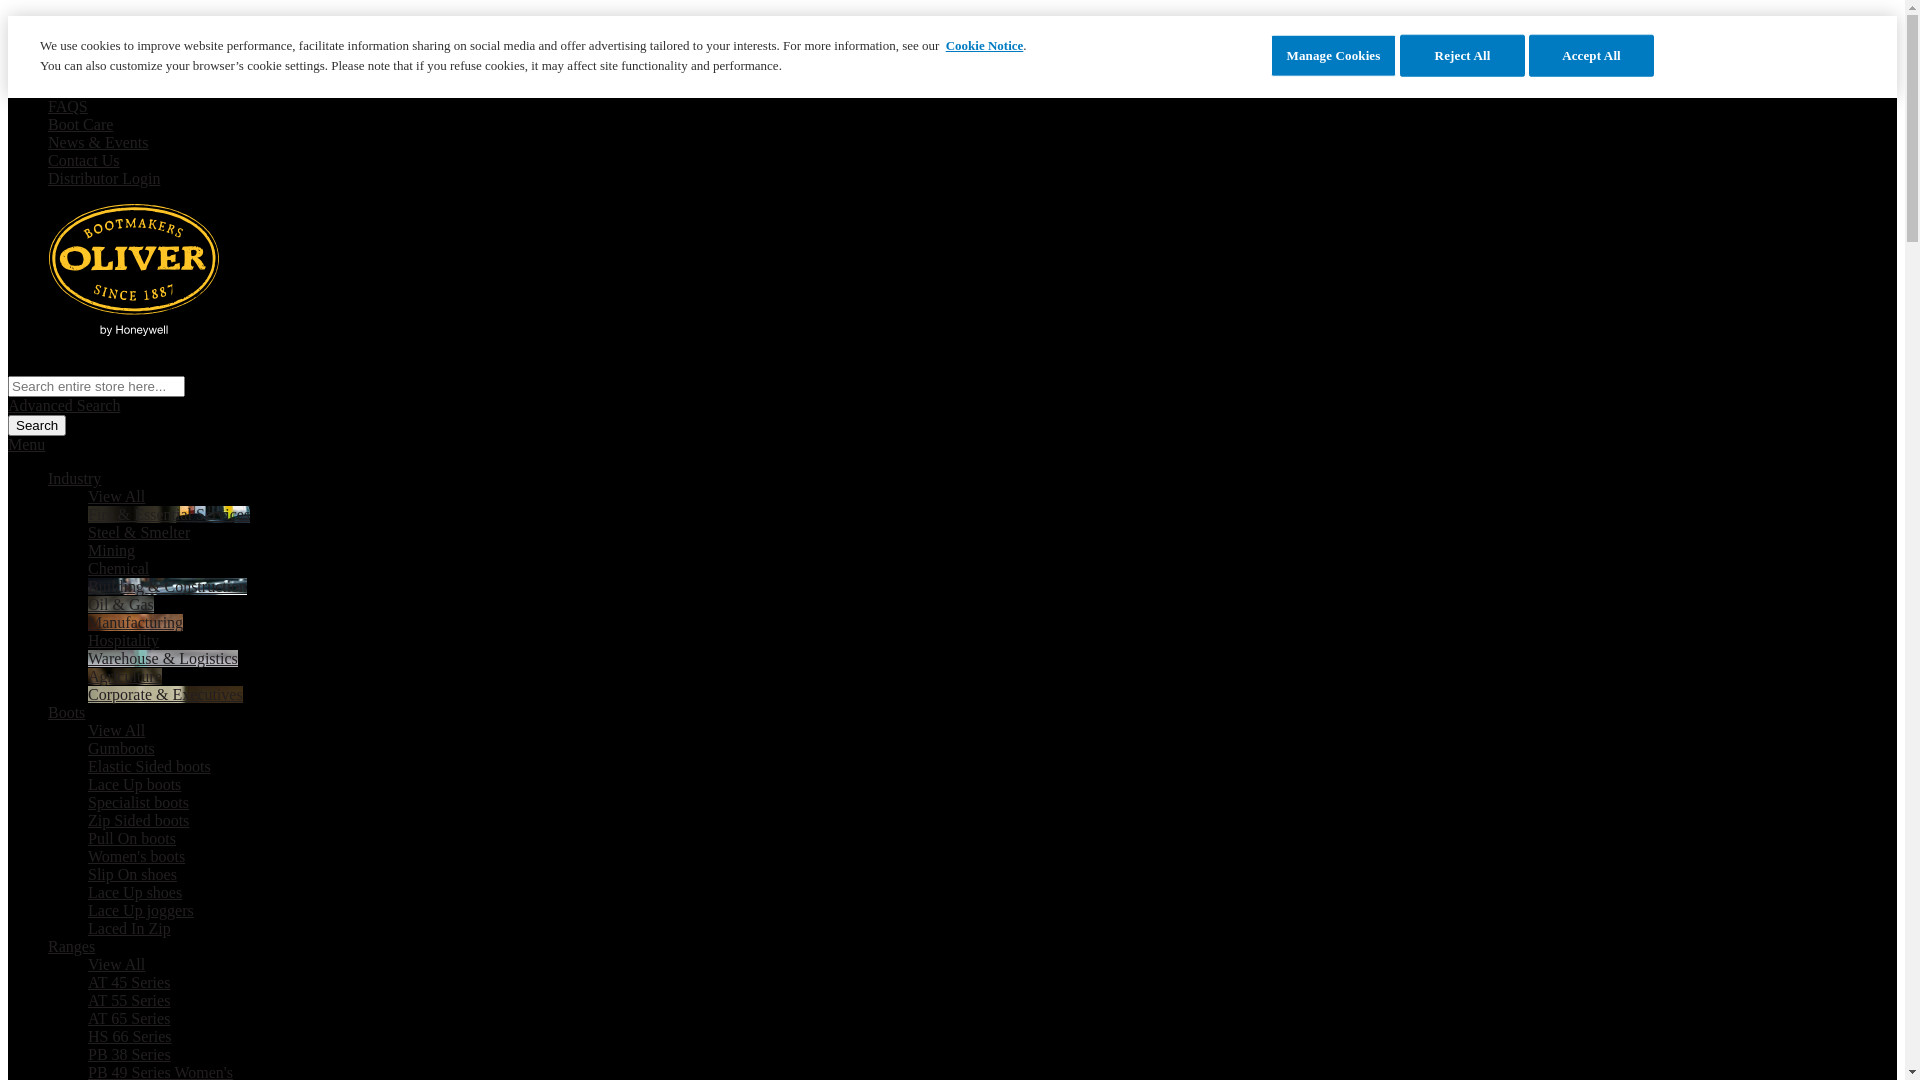  I want to click on AT 45 Series, so click(129, 982).